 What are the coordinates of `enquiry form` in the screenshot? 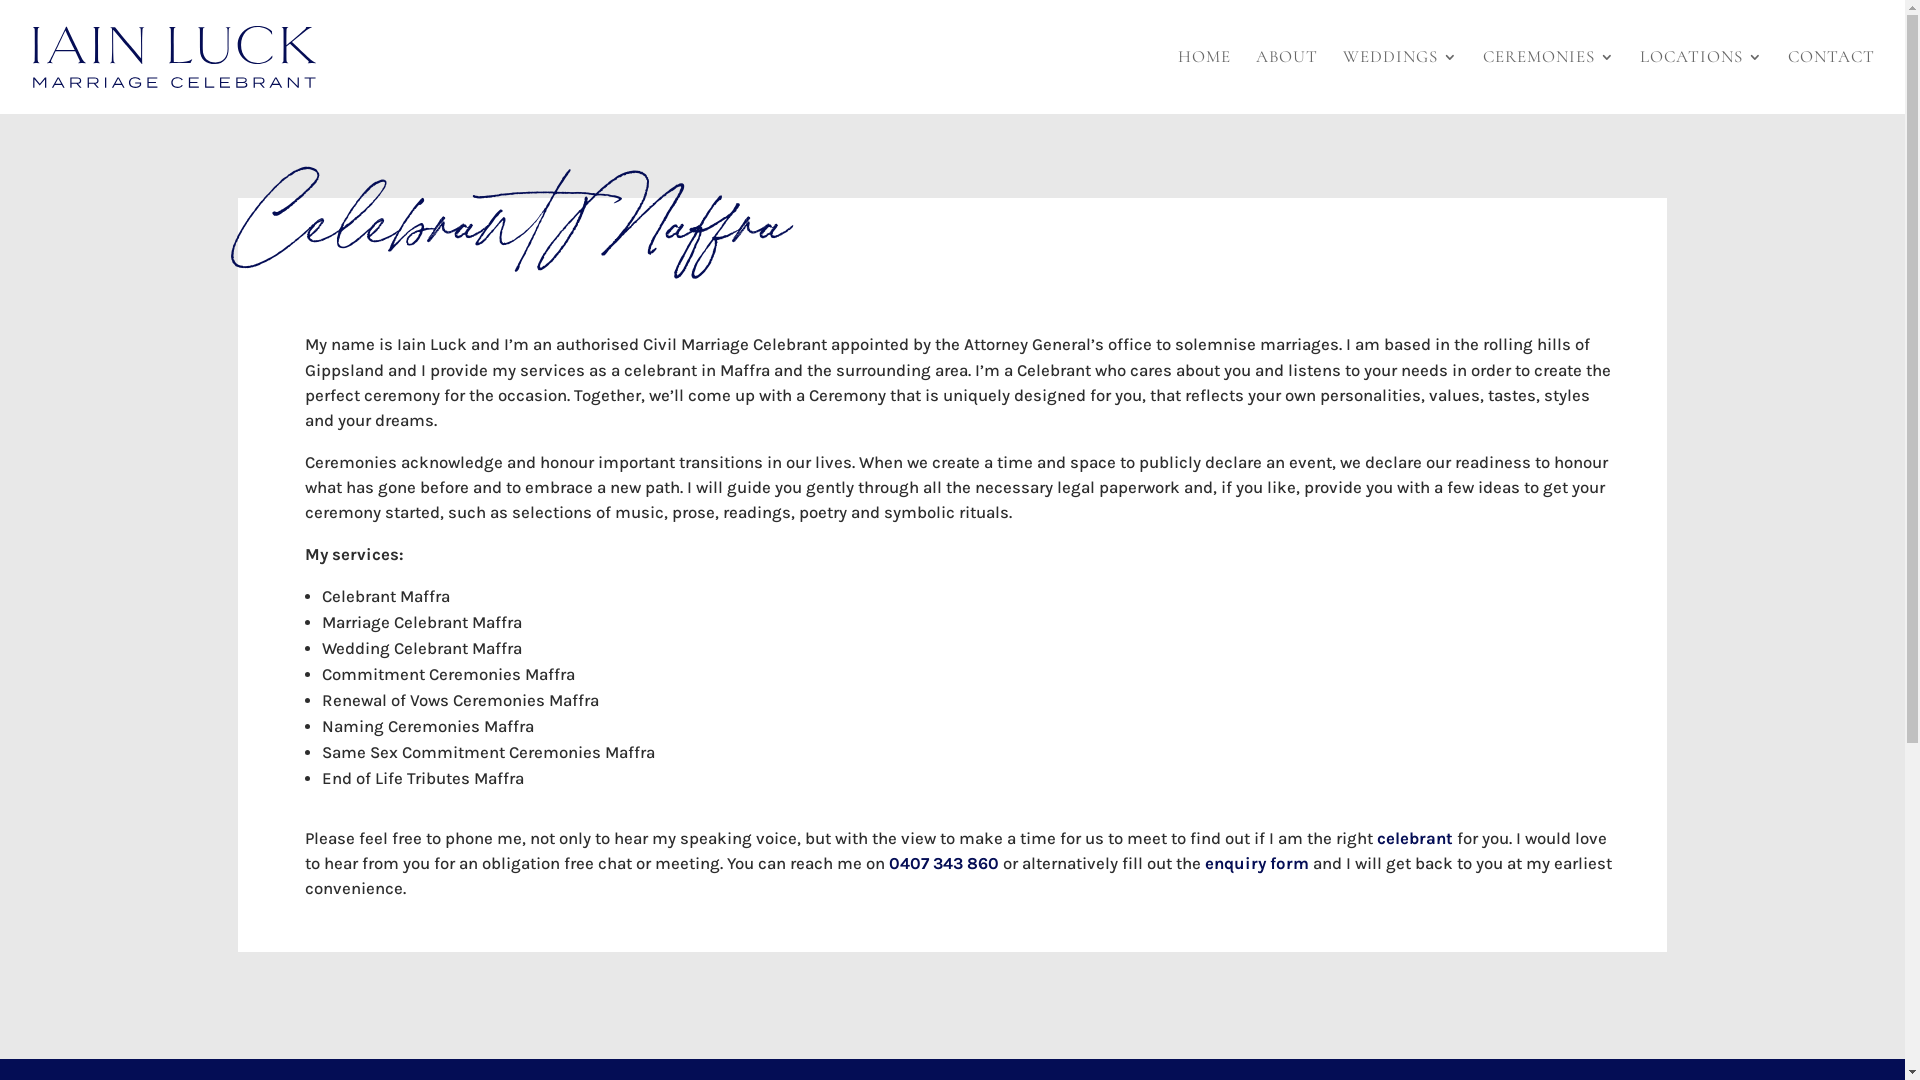 It's located at (1257, 864).